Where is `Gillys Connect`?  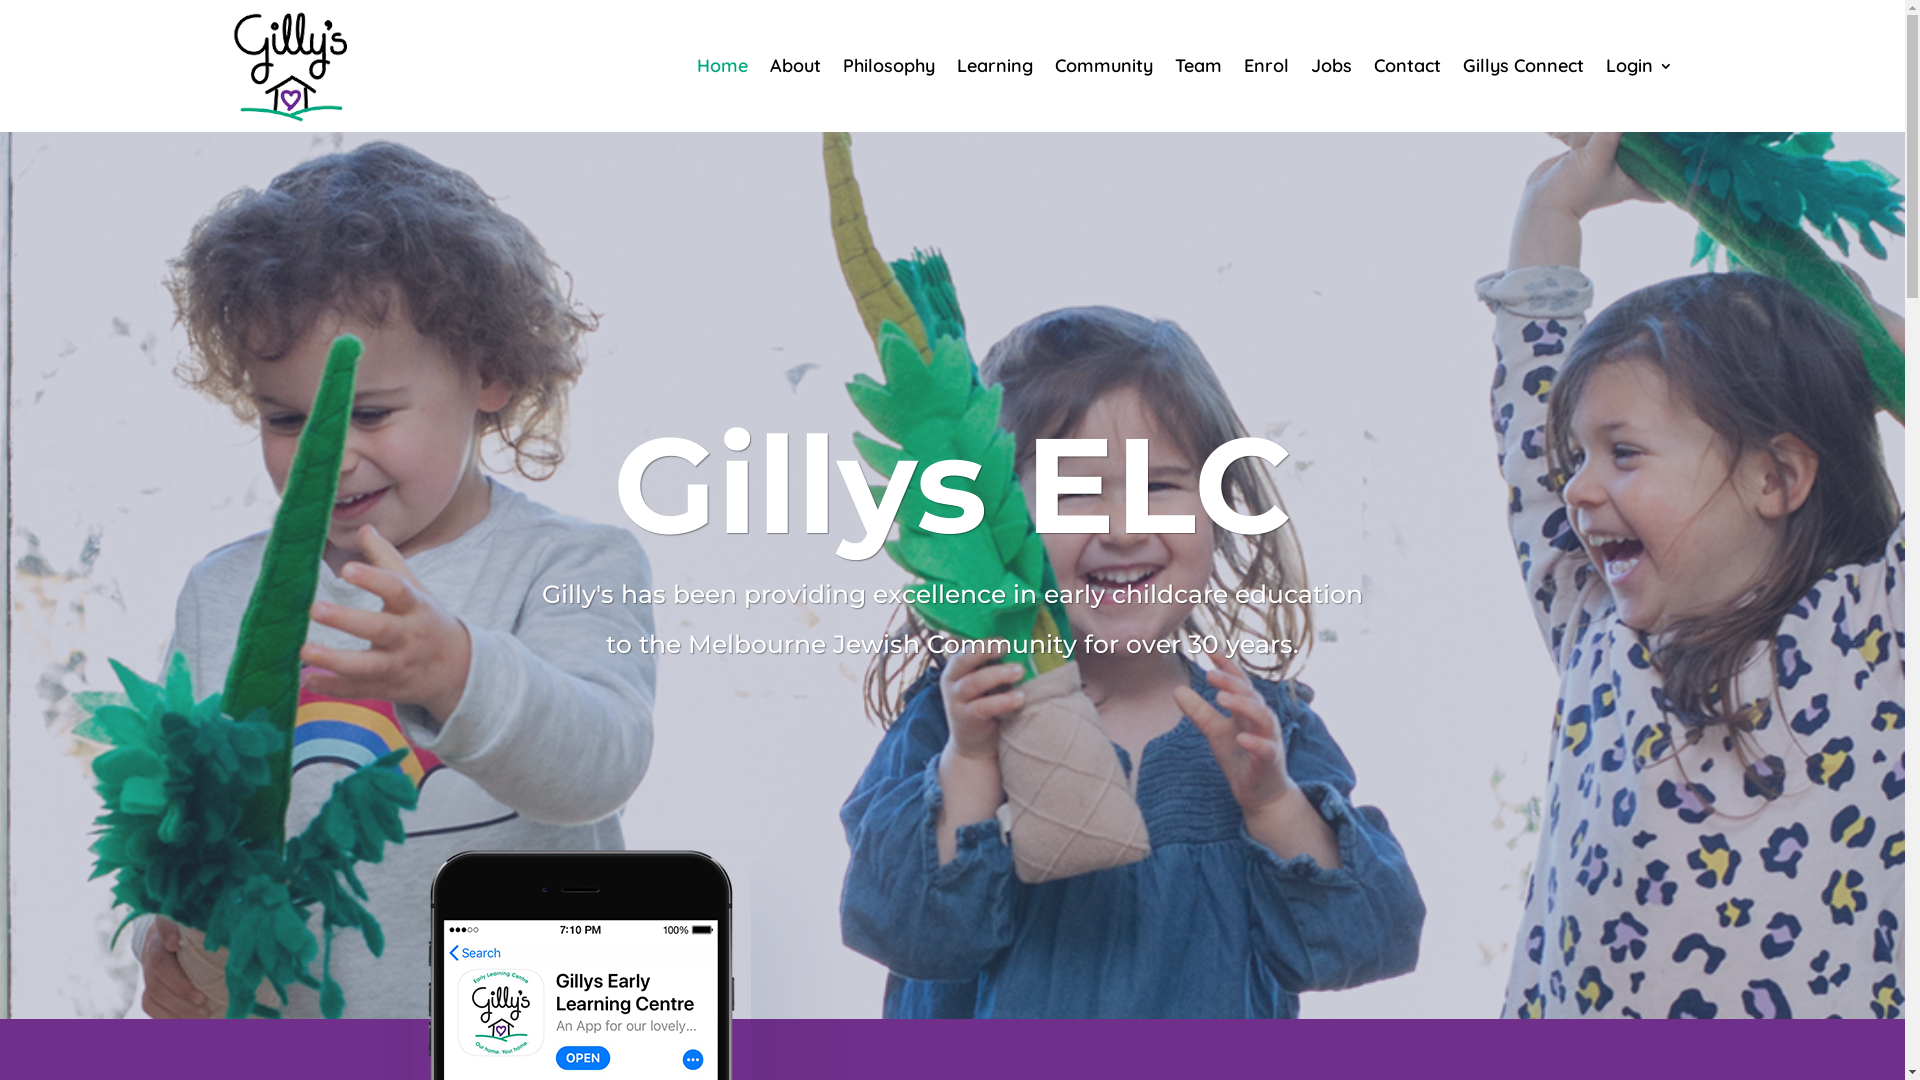
Gillys Connect is located at coordinates (1522, 66).